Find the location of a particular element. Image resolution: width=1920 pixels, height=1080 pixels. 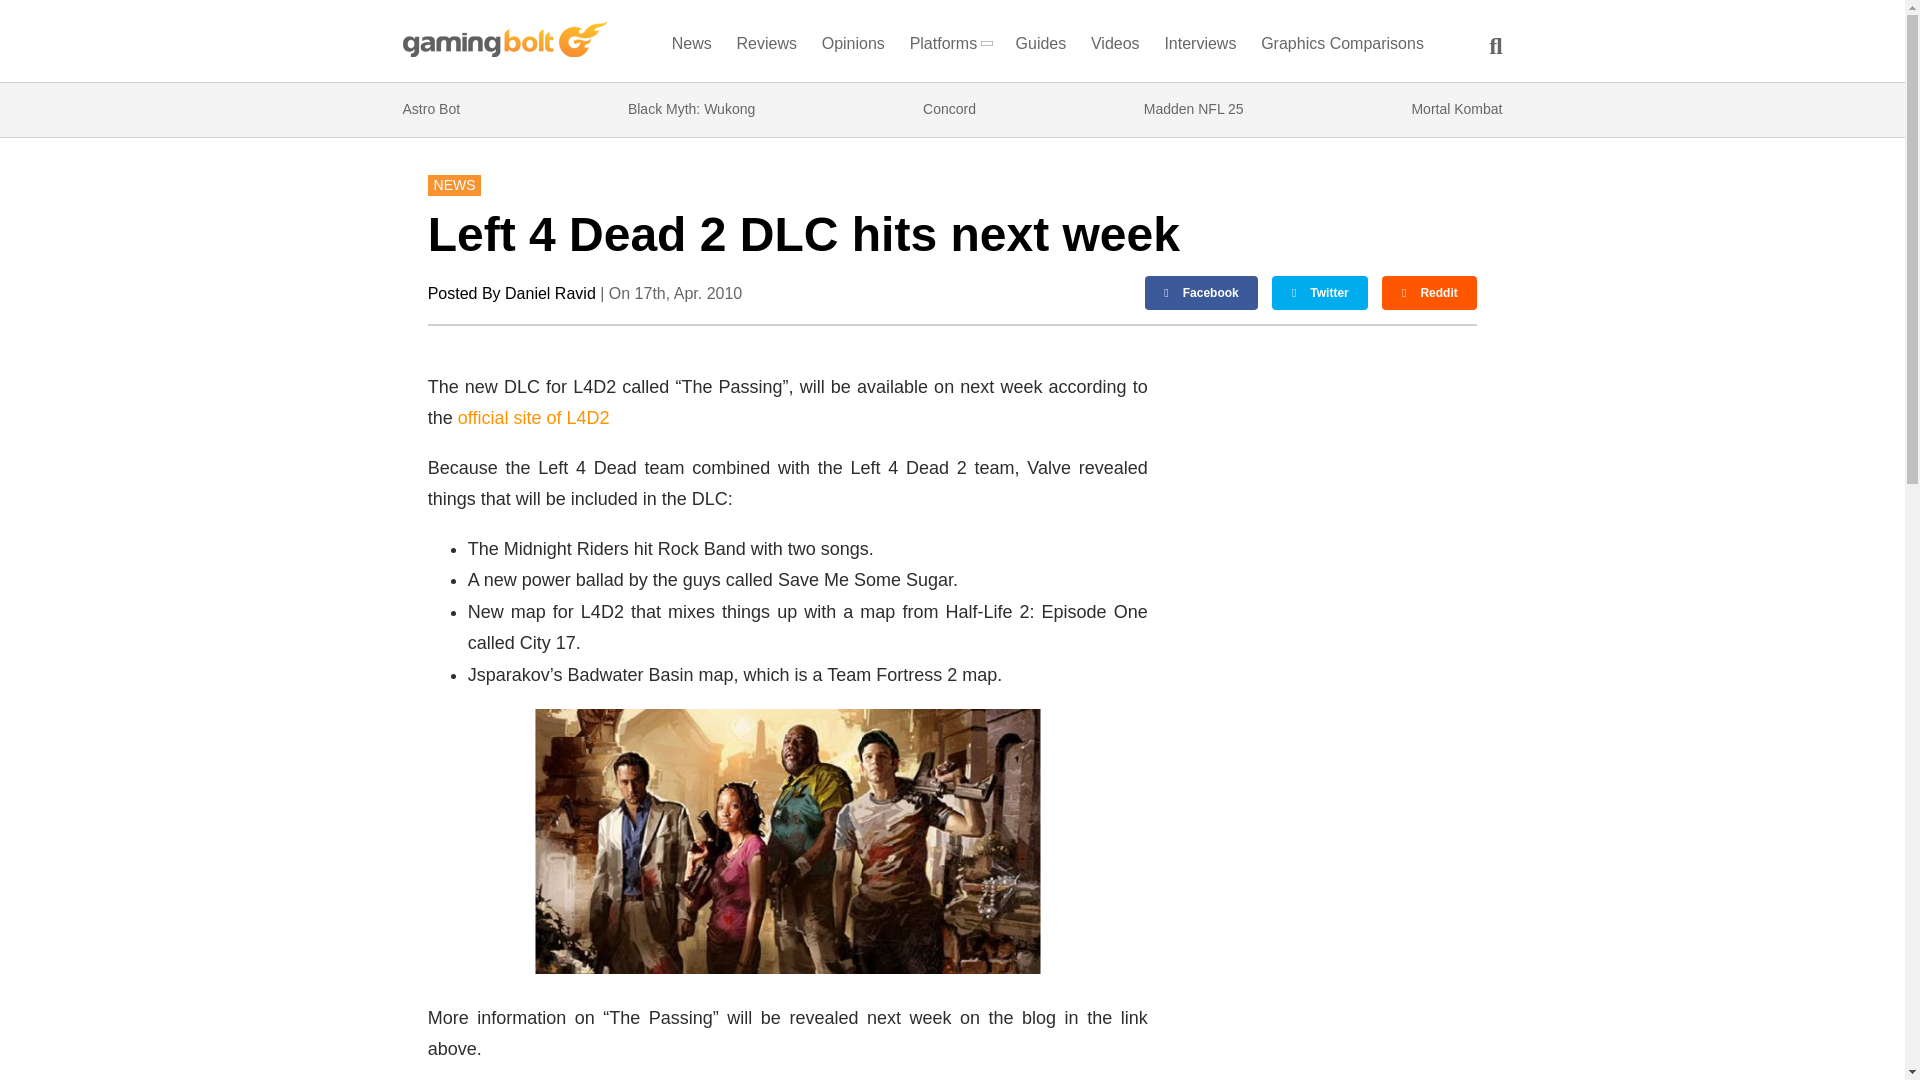

Guides is located at coordinates (1041, 48).